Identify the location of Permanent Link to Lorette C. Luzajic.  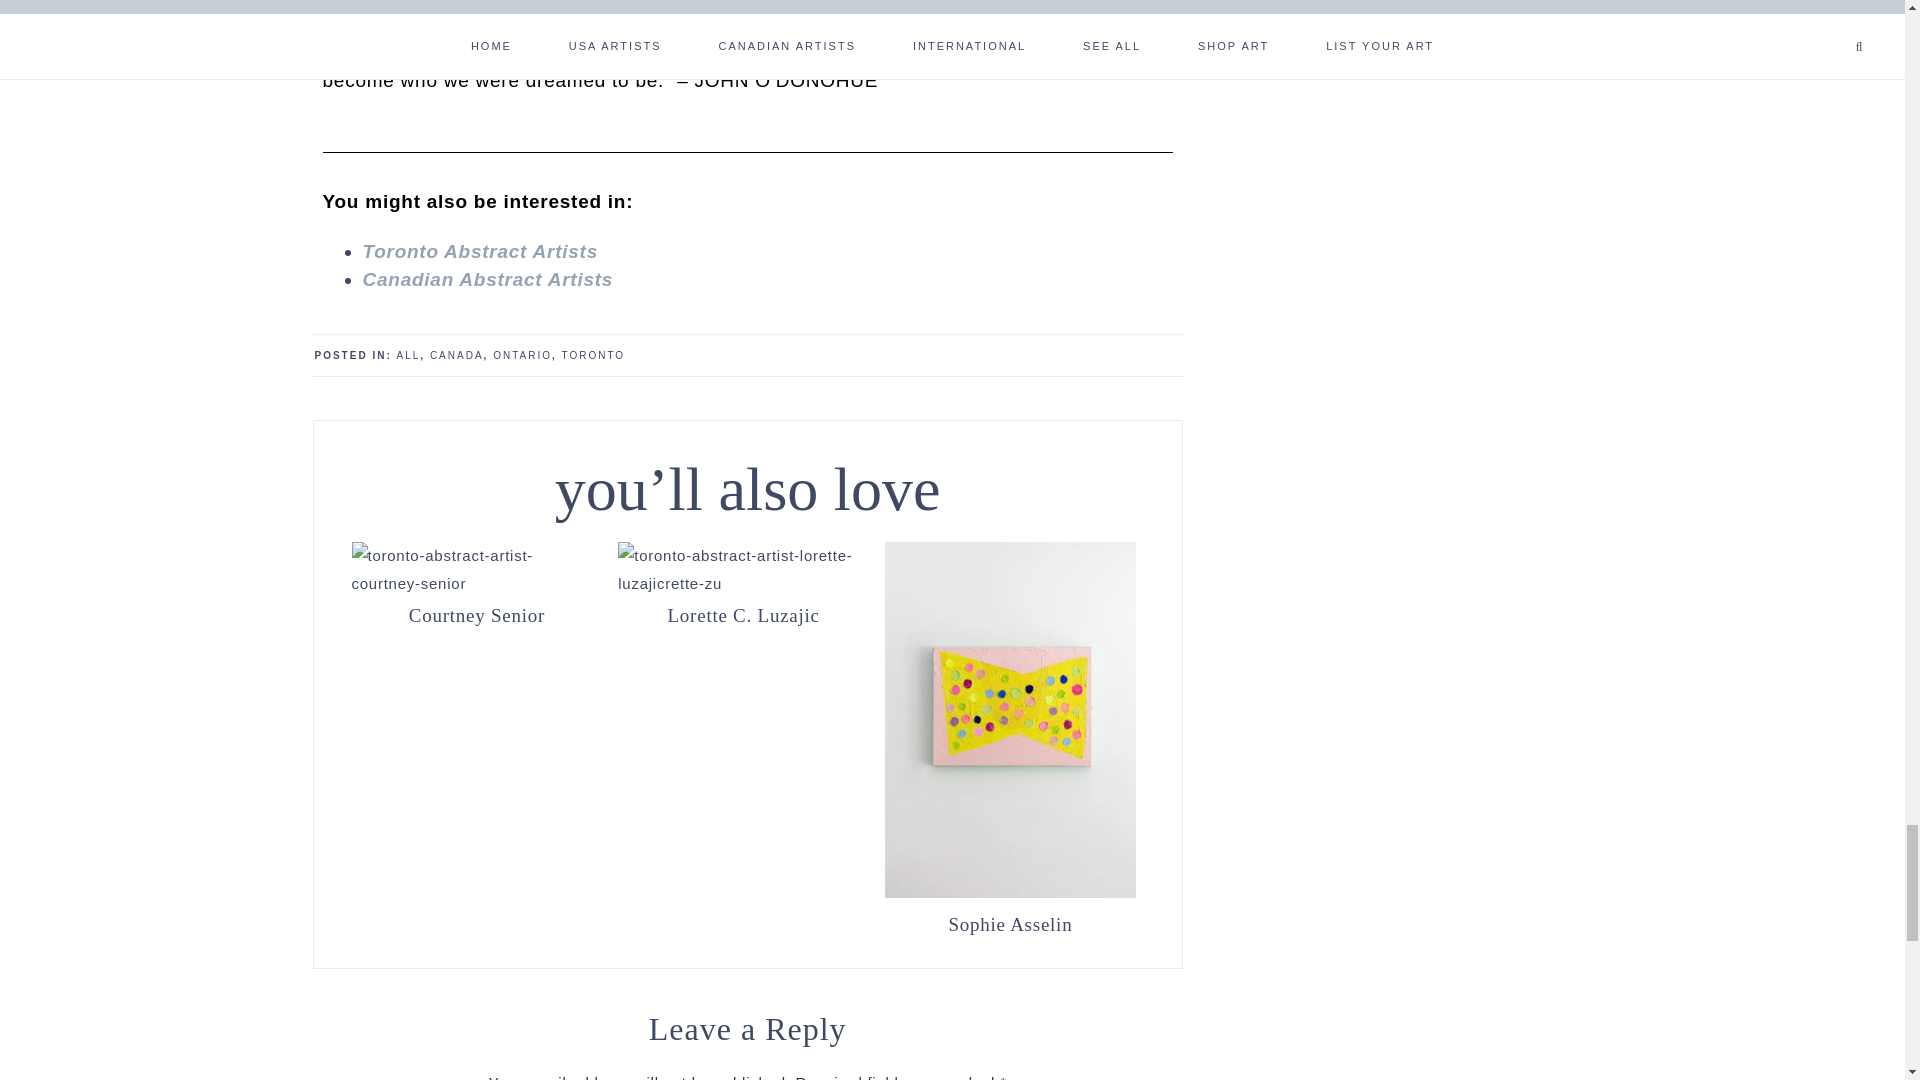
(744, 582).